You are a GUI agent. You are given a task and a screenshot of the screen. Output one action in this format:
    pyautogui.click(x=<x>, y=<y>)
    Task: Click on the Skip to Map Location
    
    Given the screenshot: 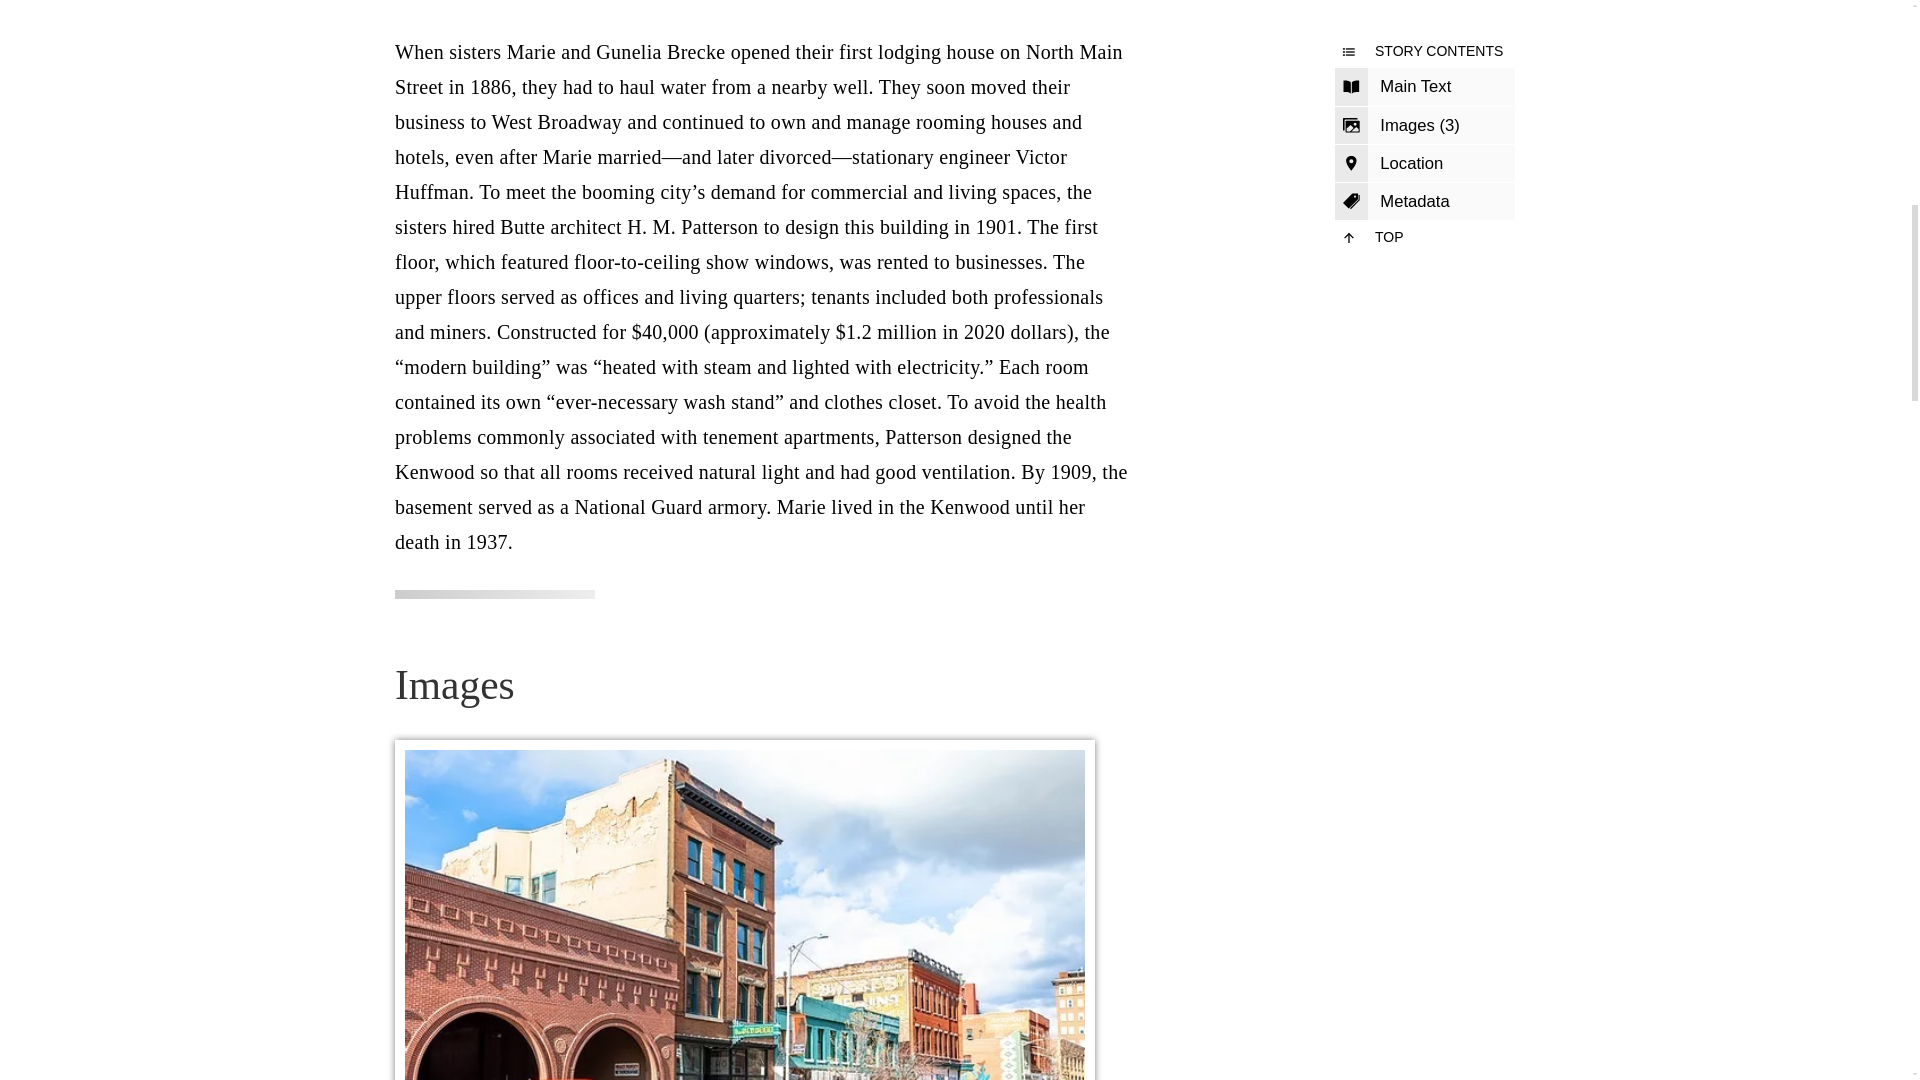 What is the action you would take?
    pyautogui.click(x=1424, y=163)
    